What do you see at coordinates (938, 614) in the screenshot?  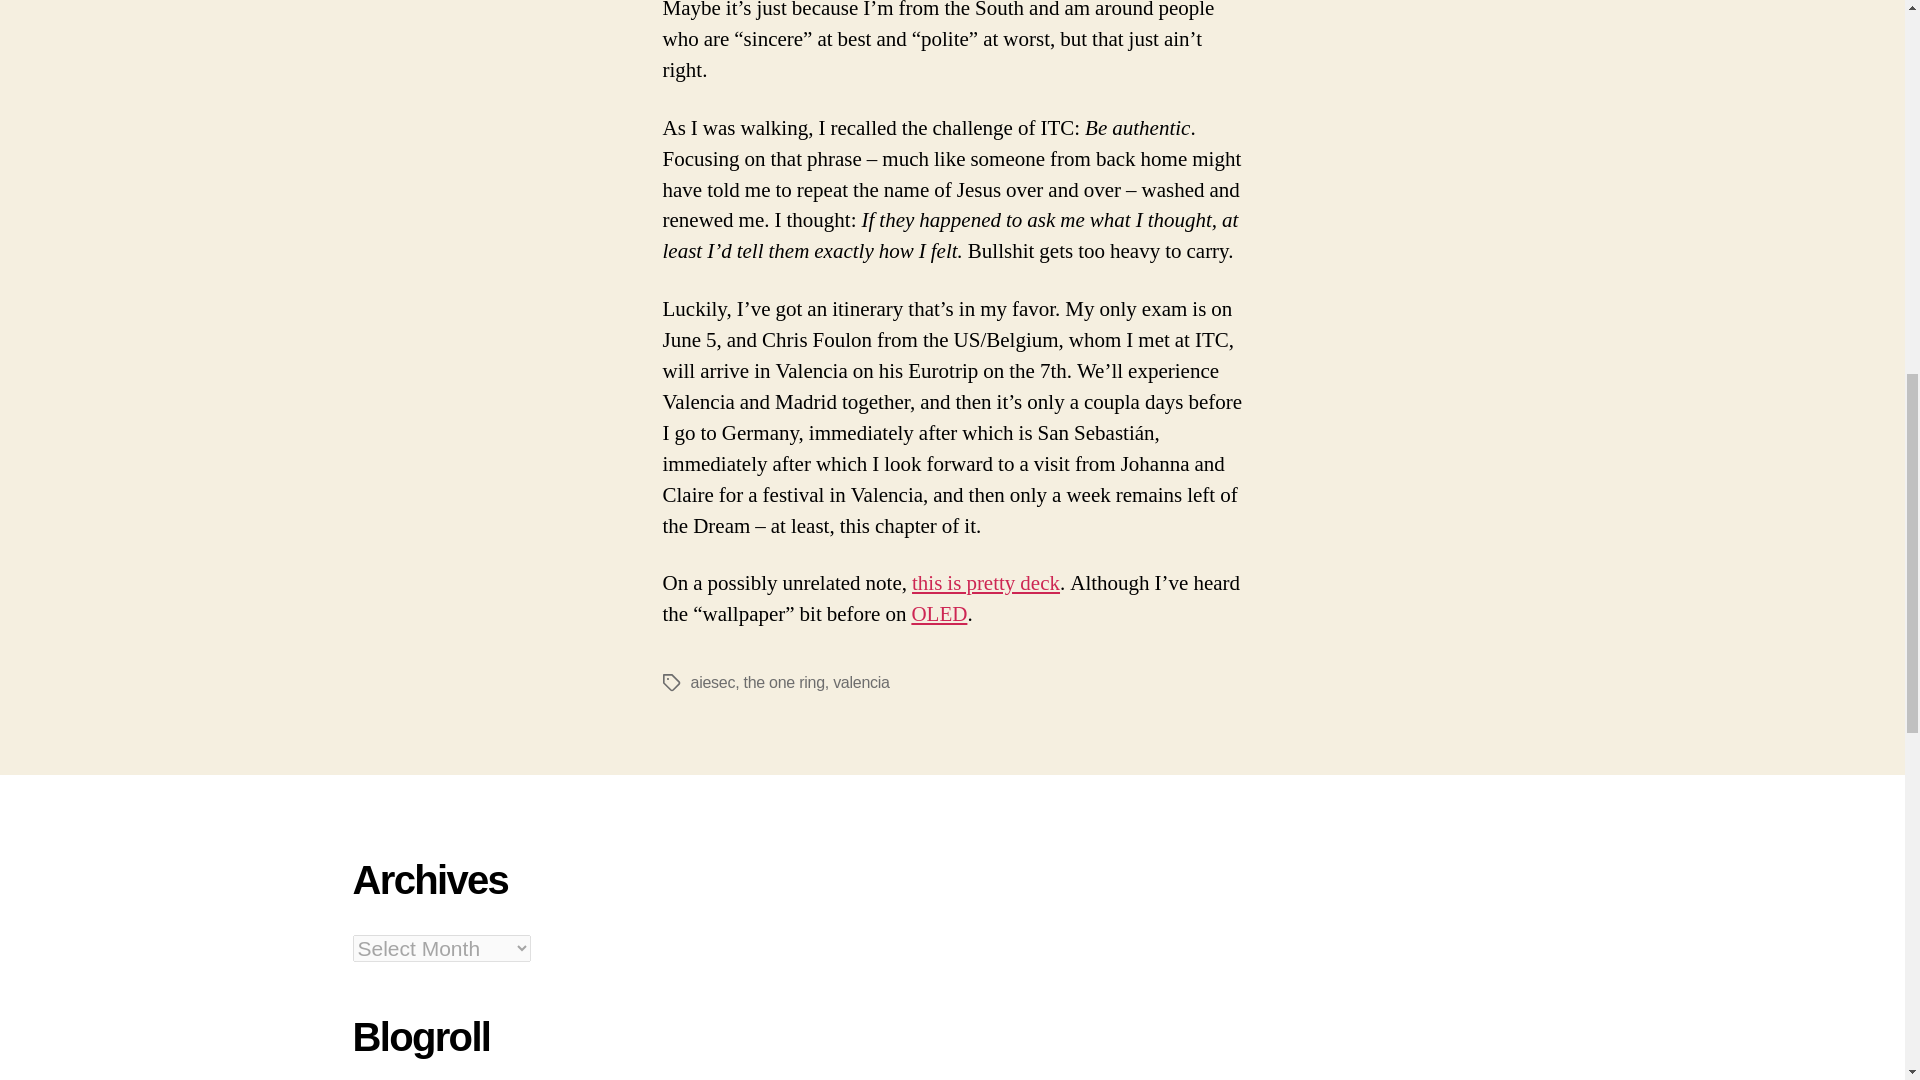 I see `OLED` at bounding box center [938, 614].